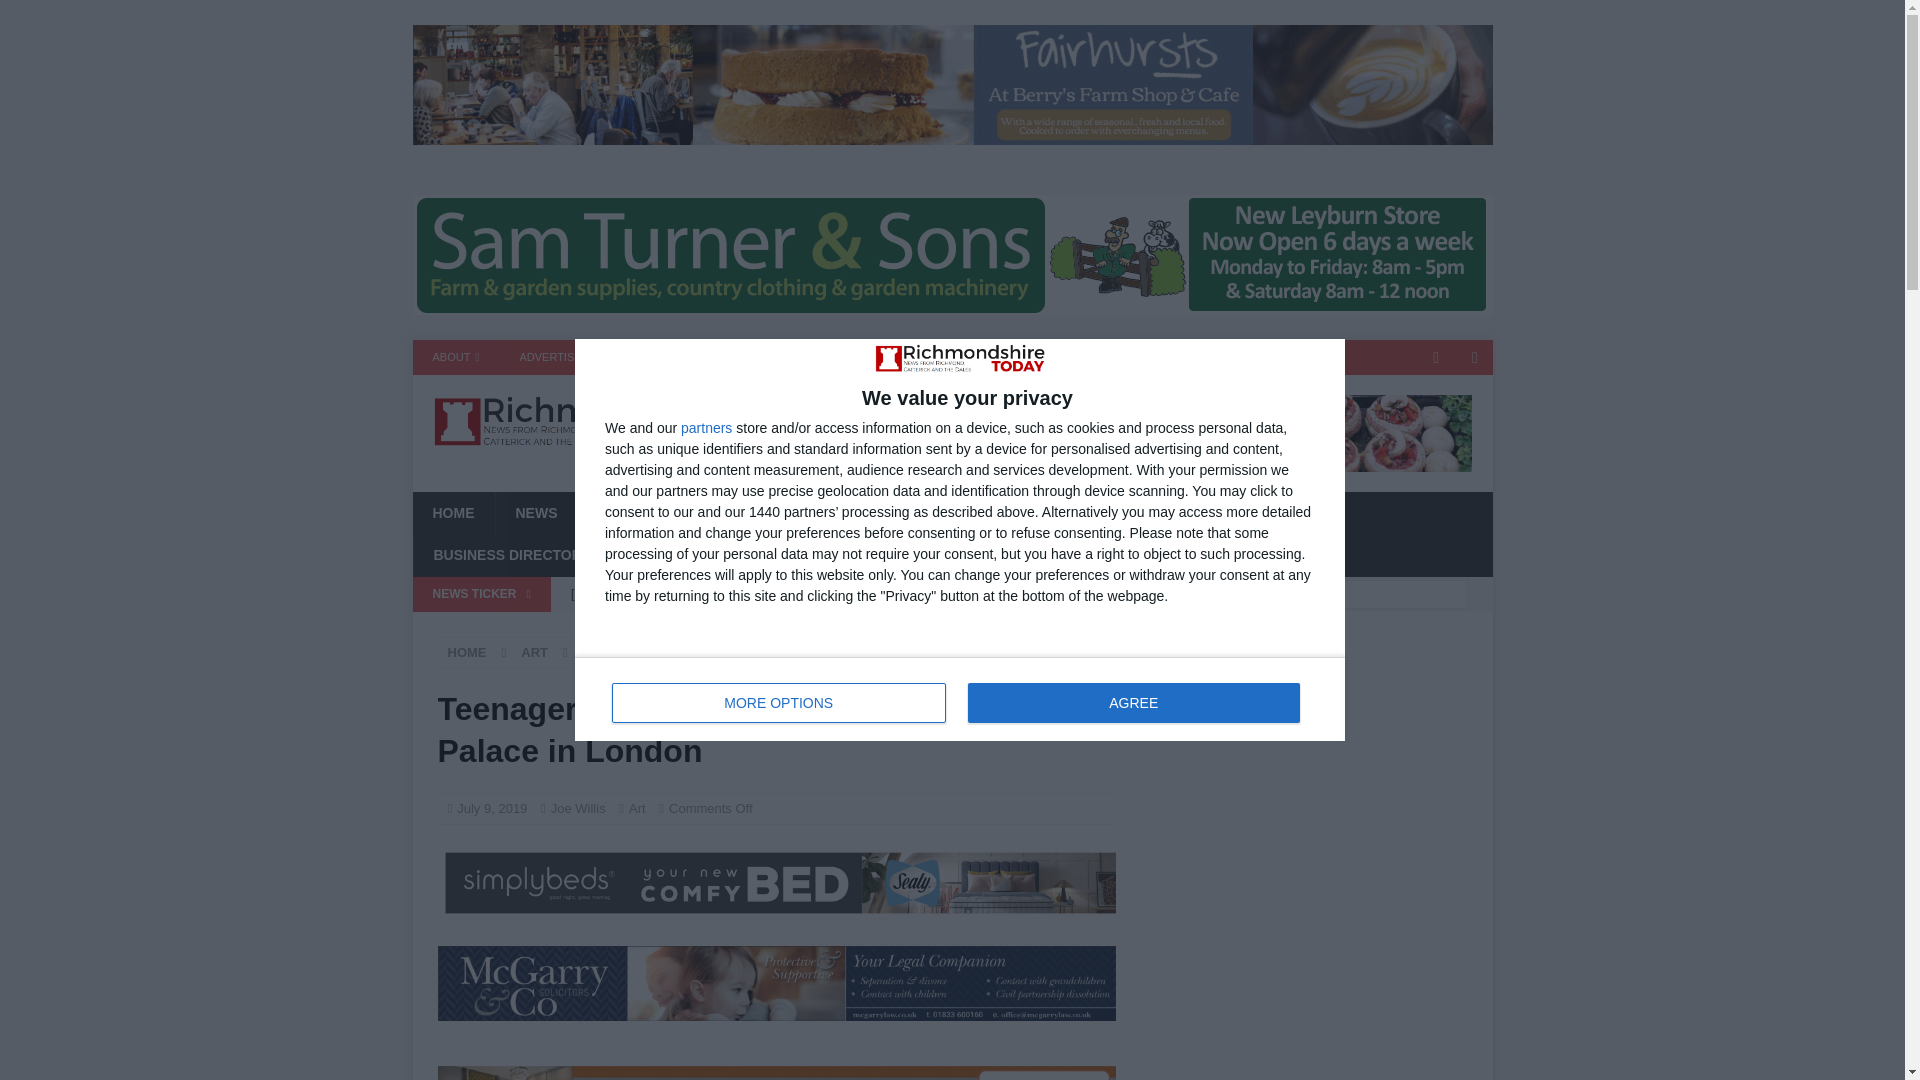  I want to click on ADVERTISE, so click(550, 357).